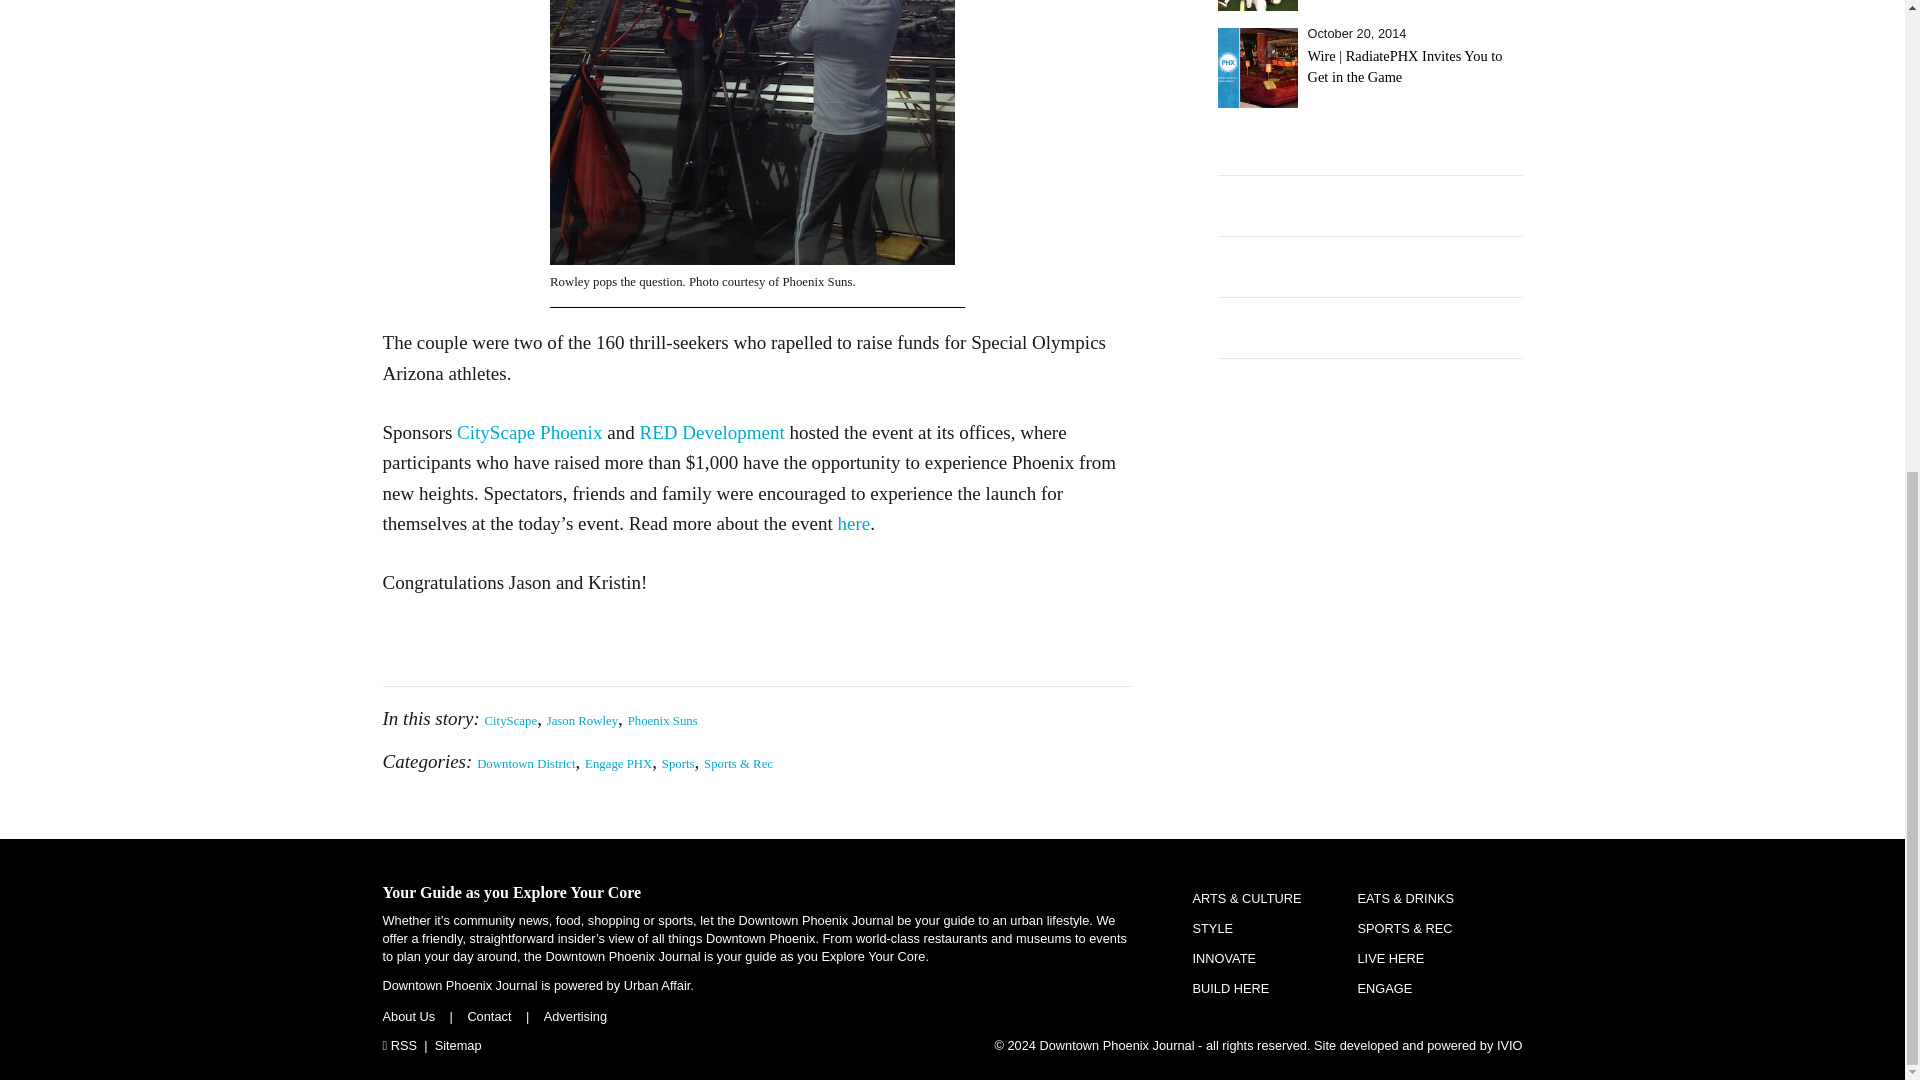 The image size is (1920, 1080). What do you see at coordinates (678, 764) in the screenshot?
I see `Sports` at bounding box center [678, 764].